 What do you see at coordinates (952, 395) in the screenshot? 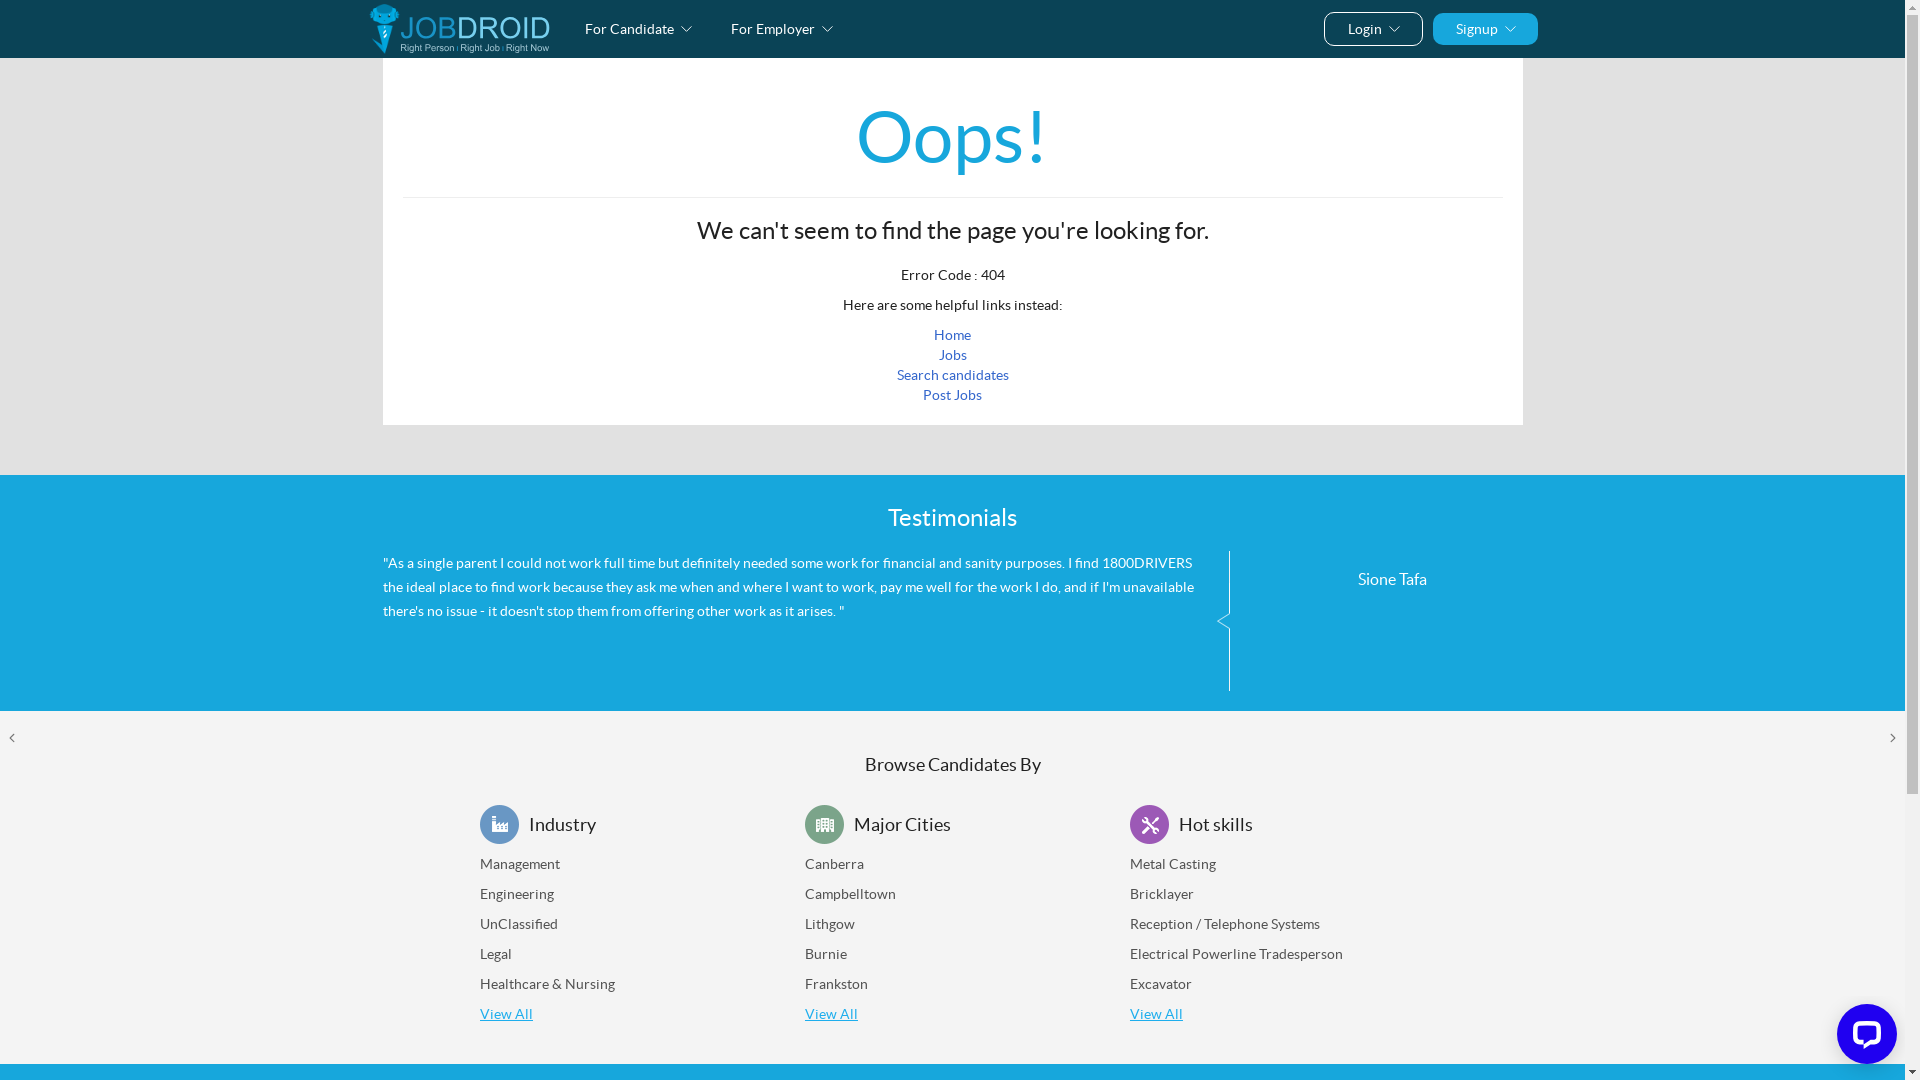
I see `Post Jobs` at bounding box center [952, 395].